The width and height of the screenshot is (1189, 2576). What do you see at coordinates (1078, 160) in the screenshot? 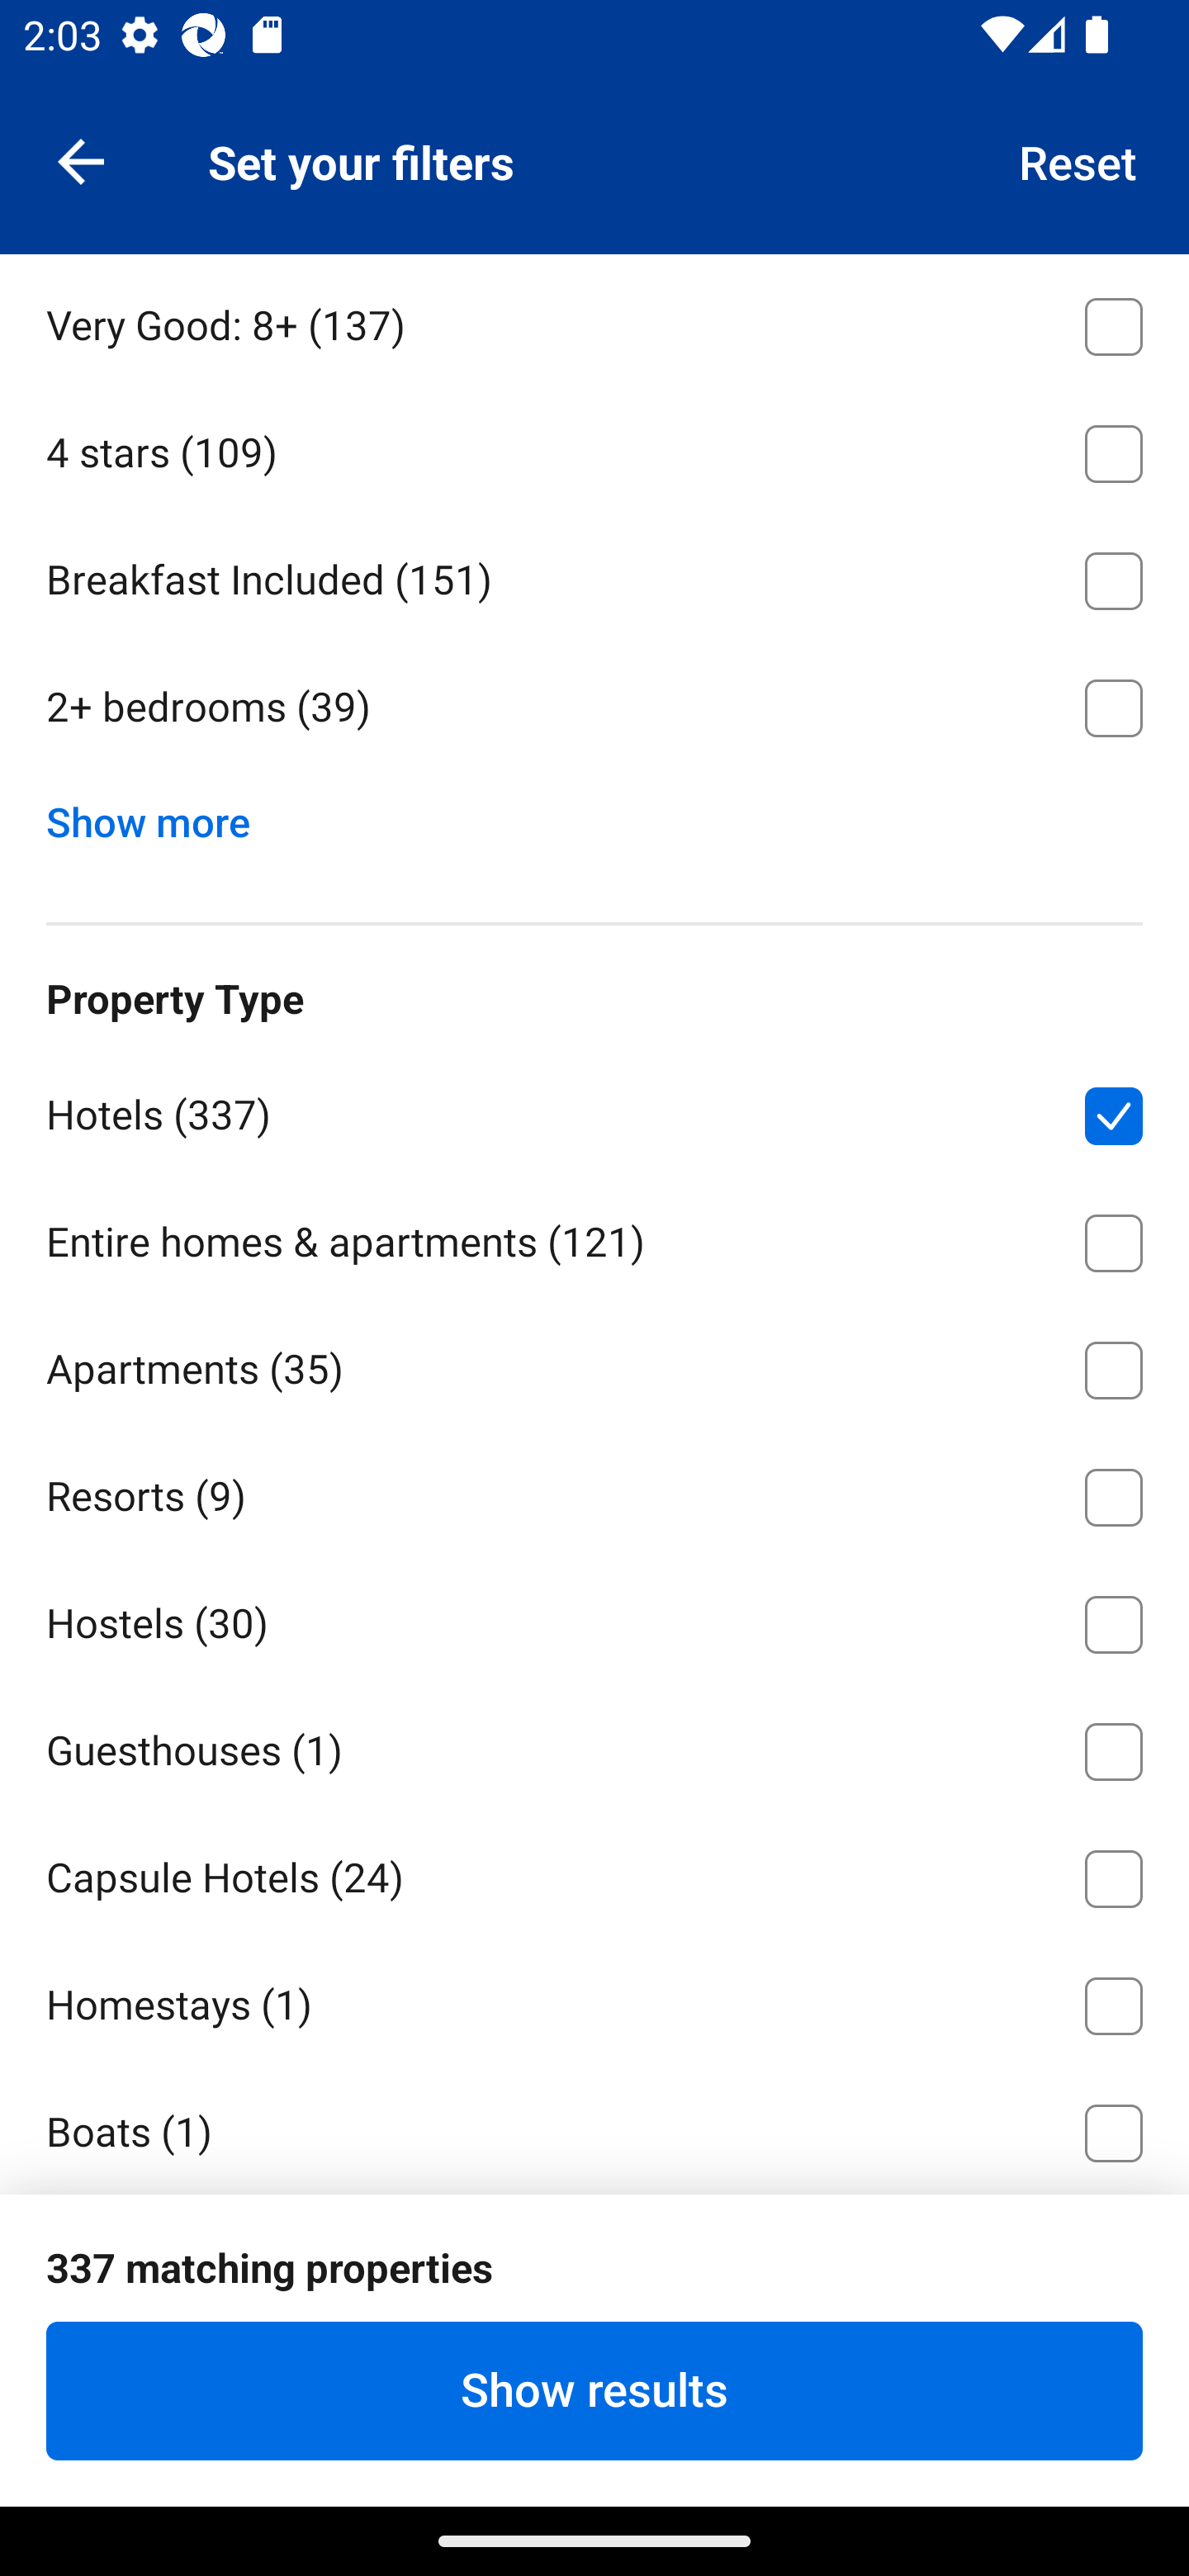
I see `Reset` at bounding box center [1078, 160].